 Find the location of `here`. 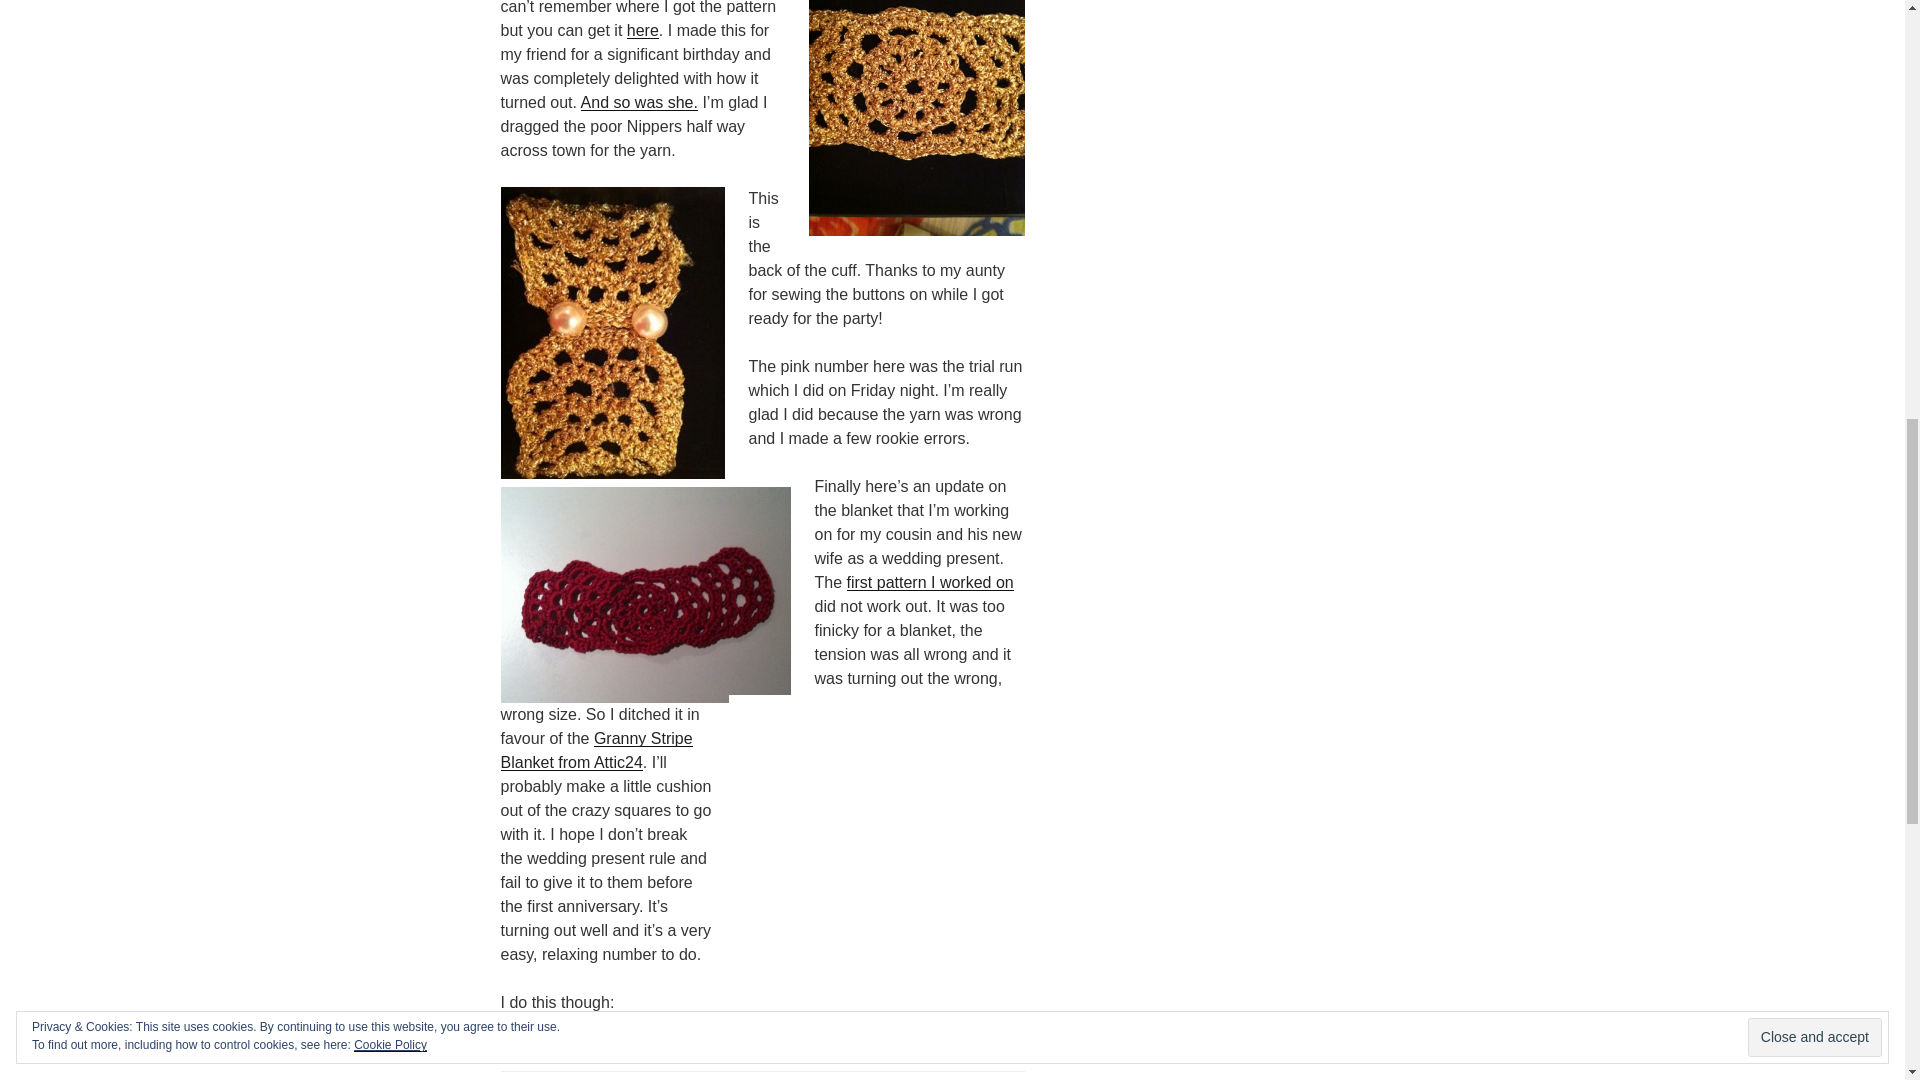

here is located at coordinates (642, 30).